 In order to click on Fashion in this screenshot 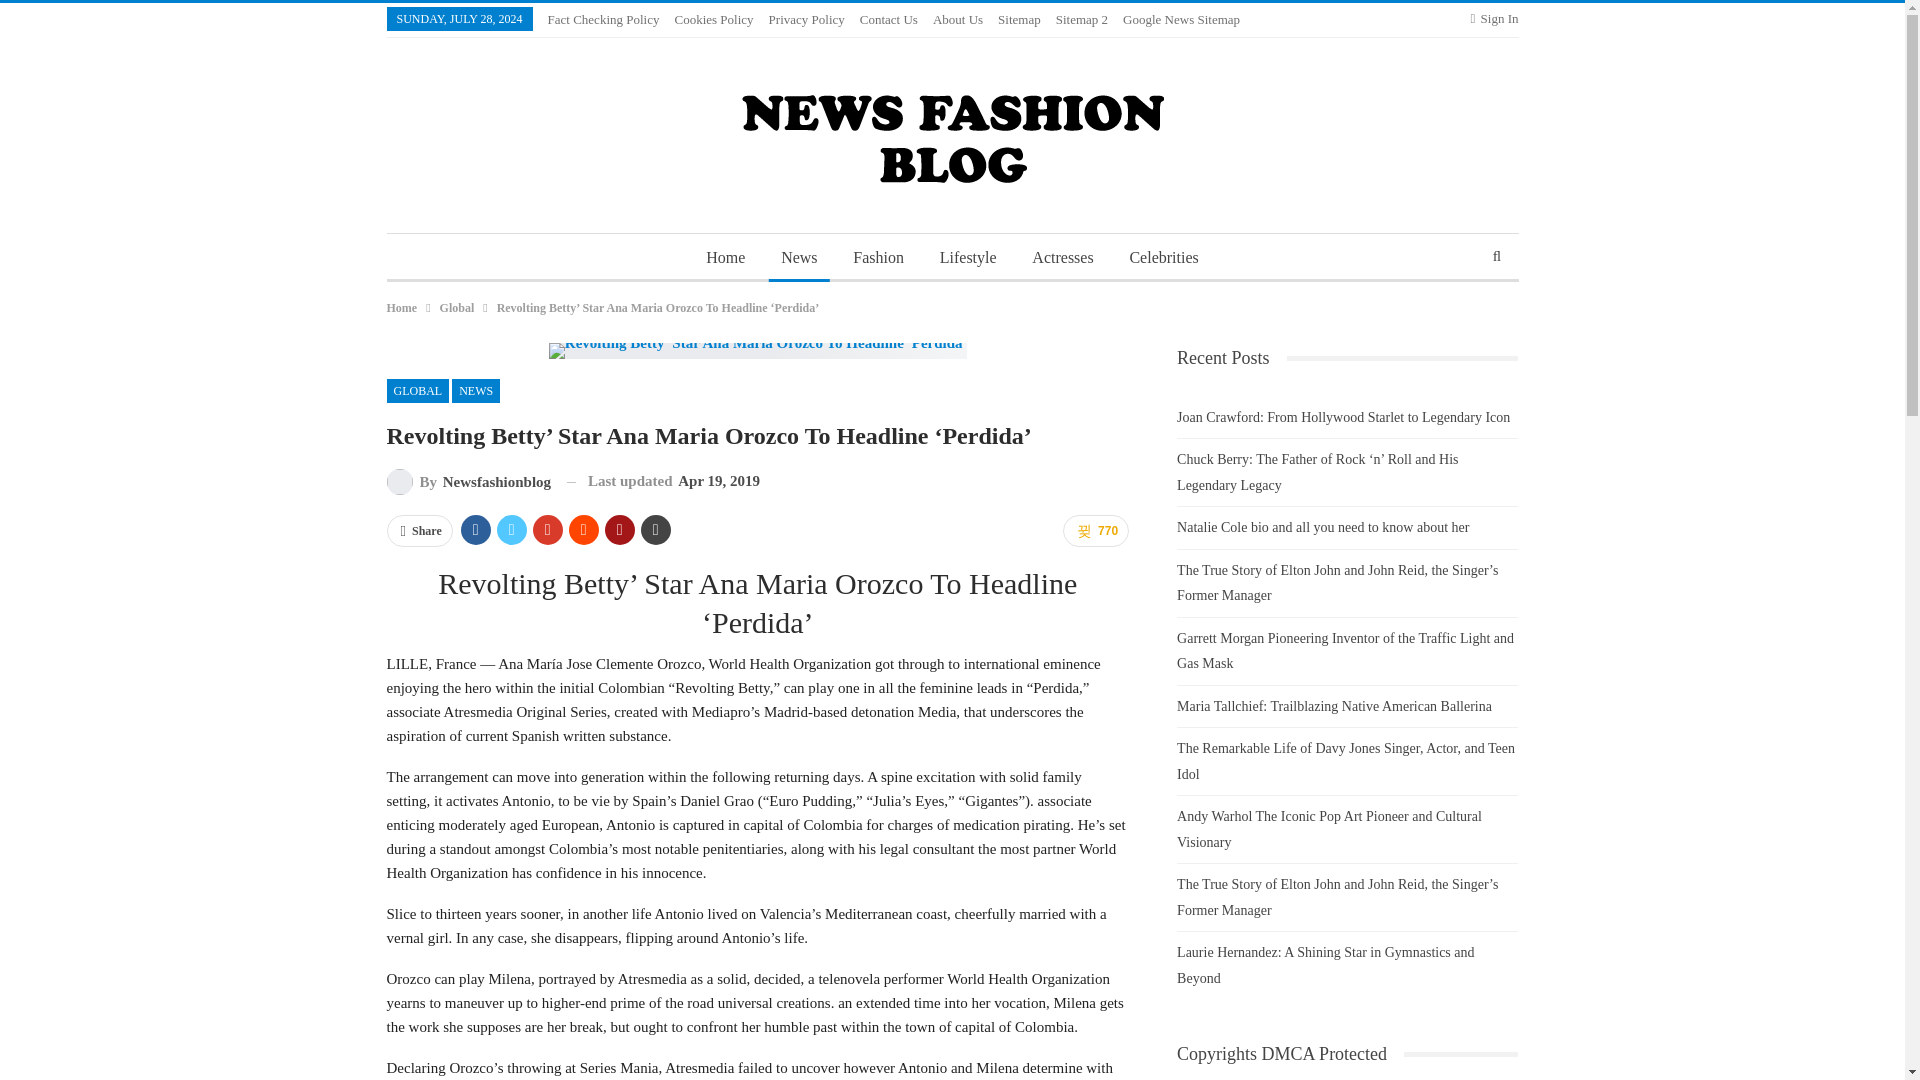, I will do `click(878, 258)`.